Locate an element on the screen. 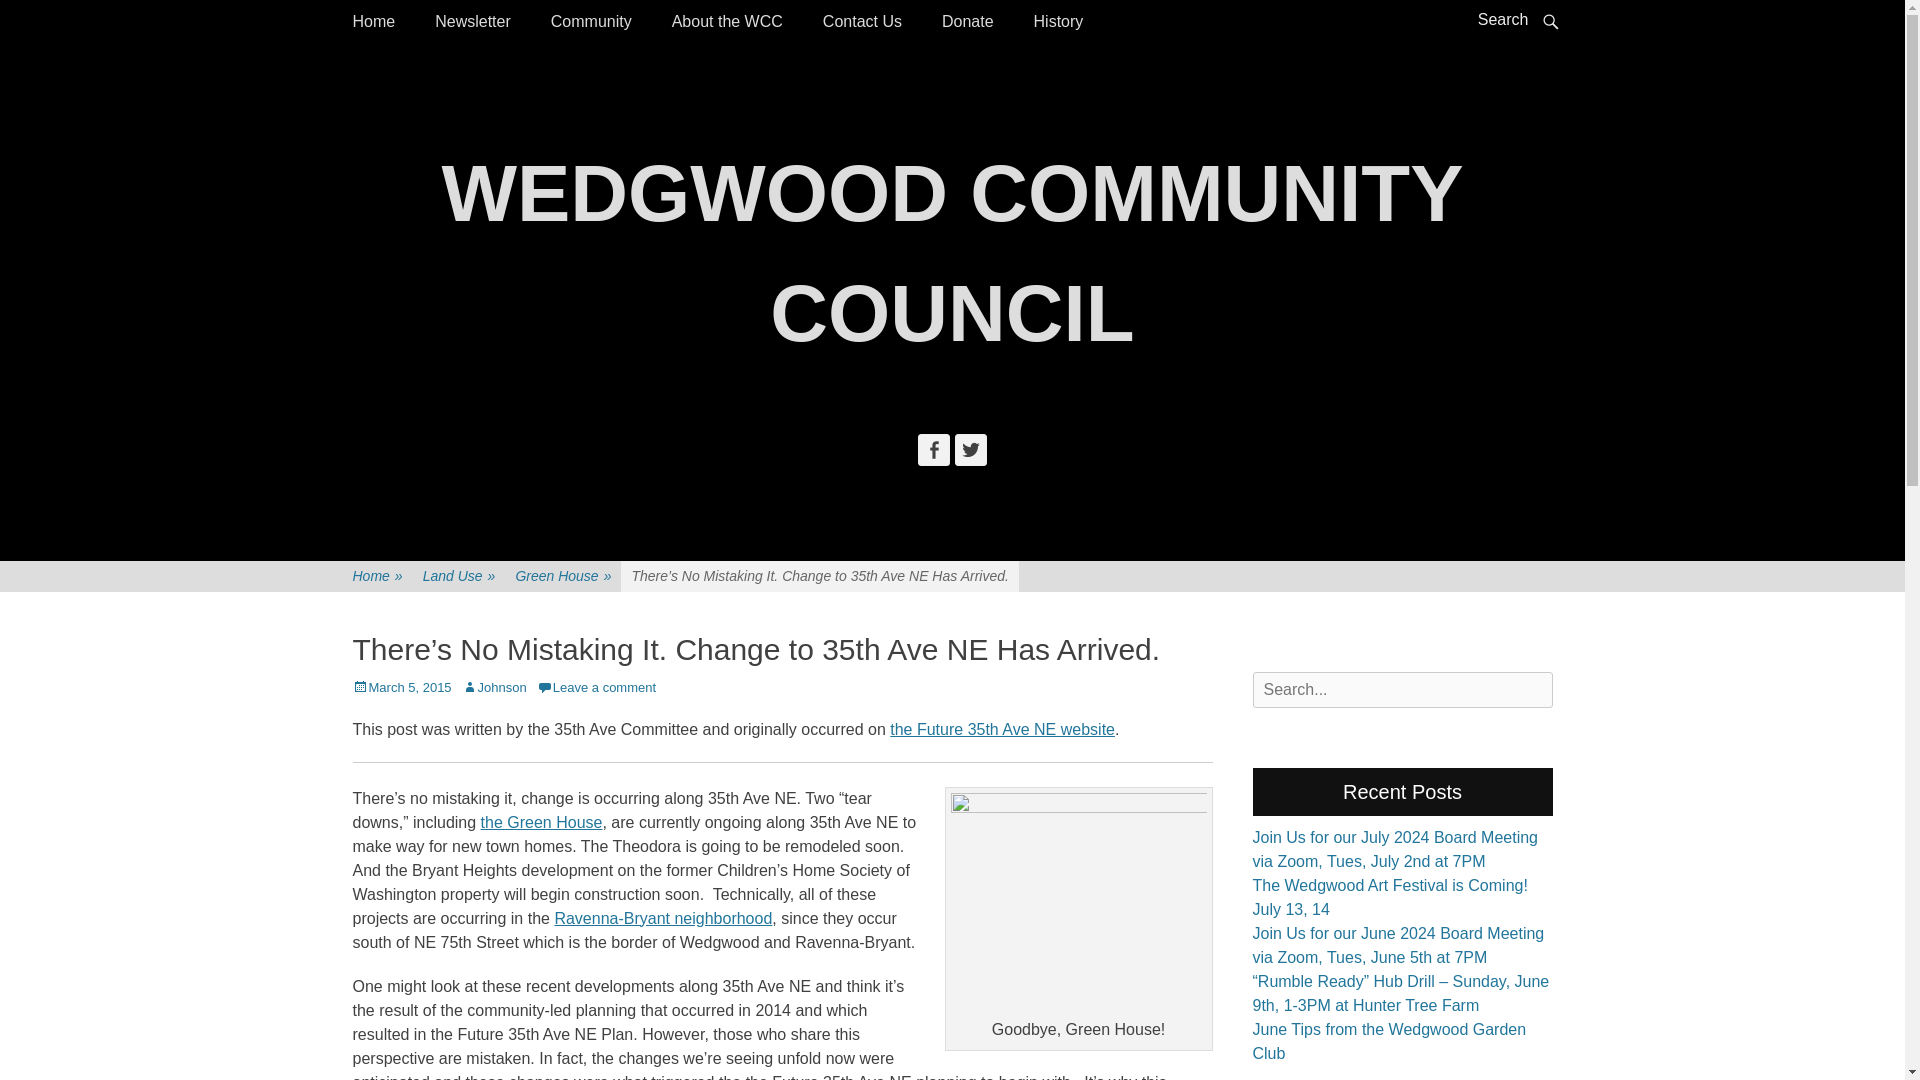  Ravenna-Bryant neighborhood is located at coordinates (662, 918).